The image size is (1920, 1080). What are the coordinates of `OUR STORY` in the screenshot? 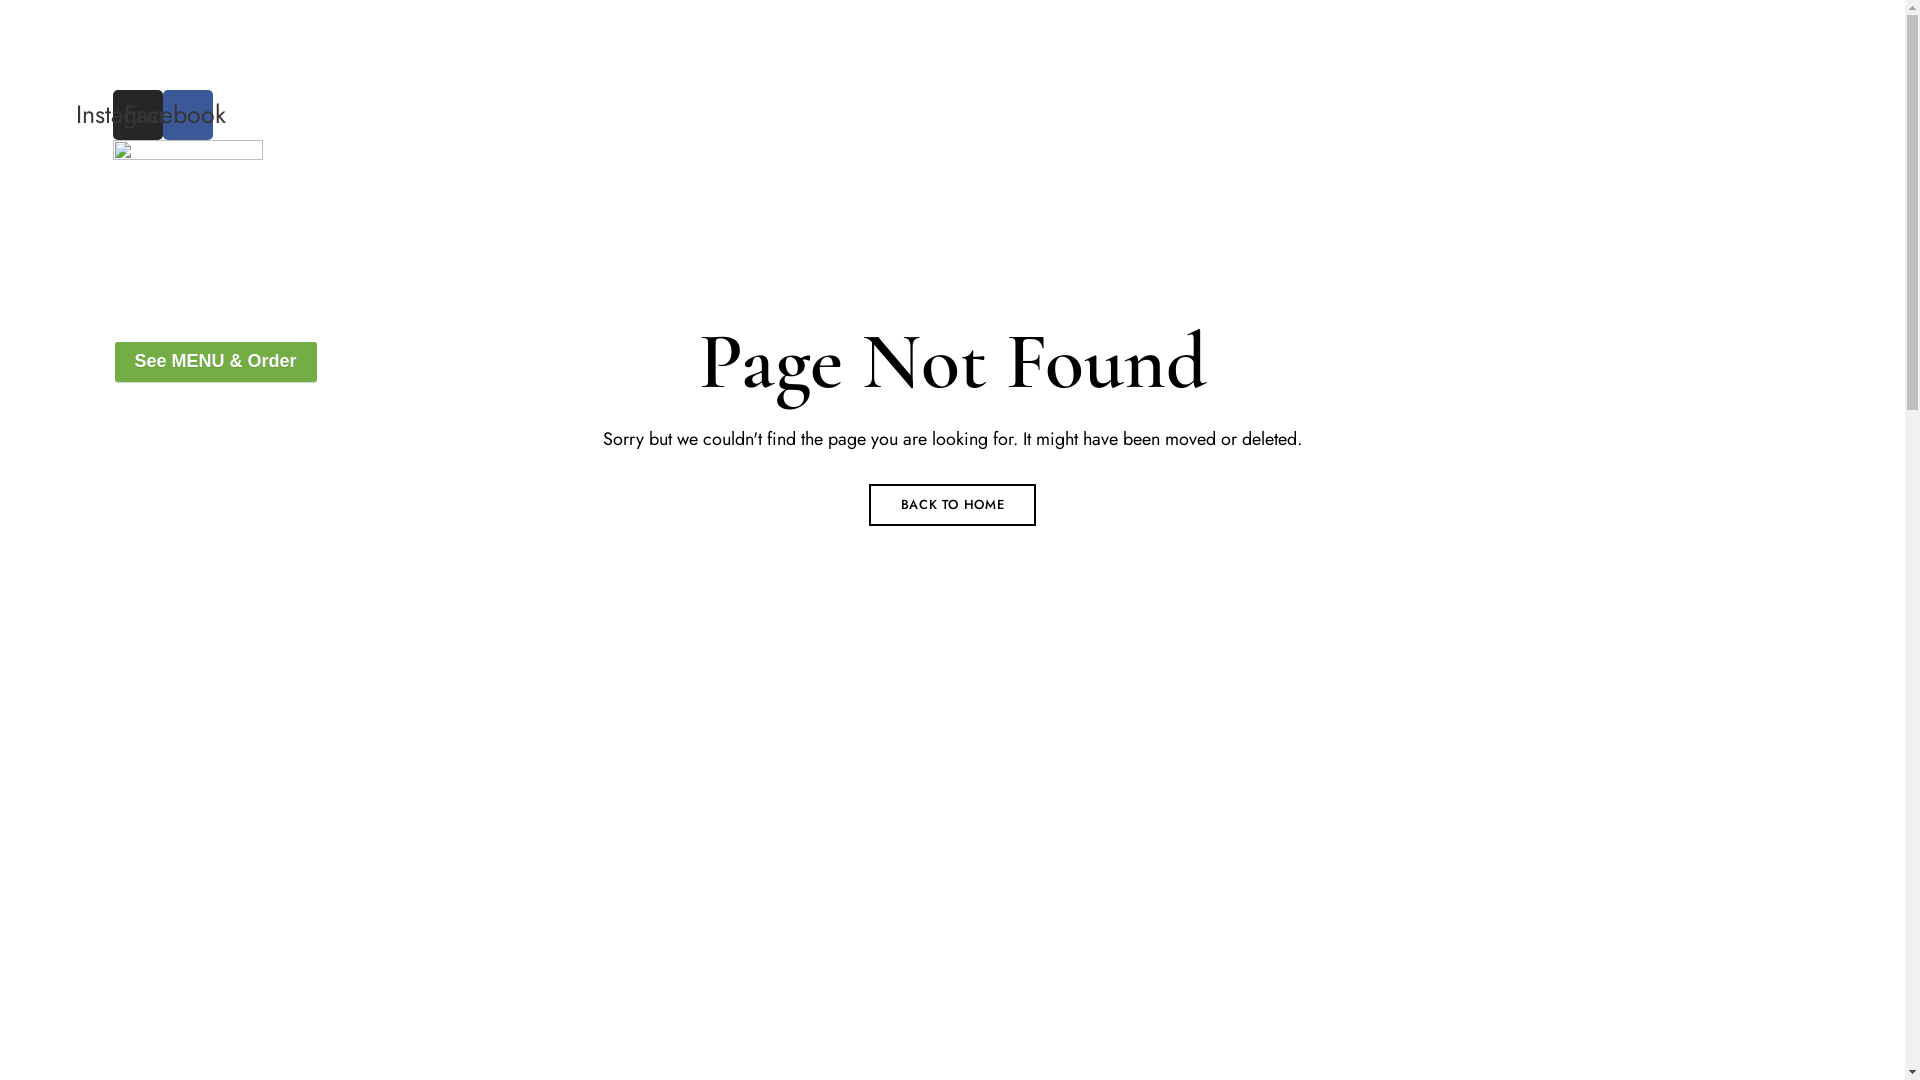 It's located at (520, 270).